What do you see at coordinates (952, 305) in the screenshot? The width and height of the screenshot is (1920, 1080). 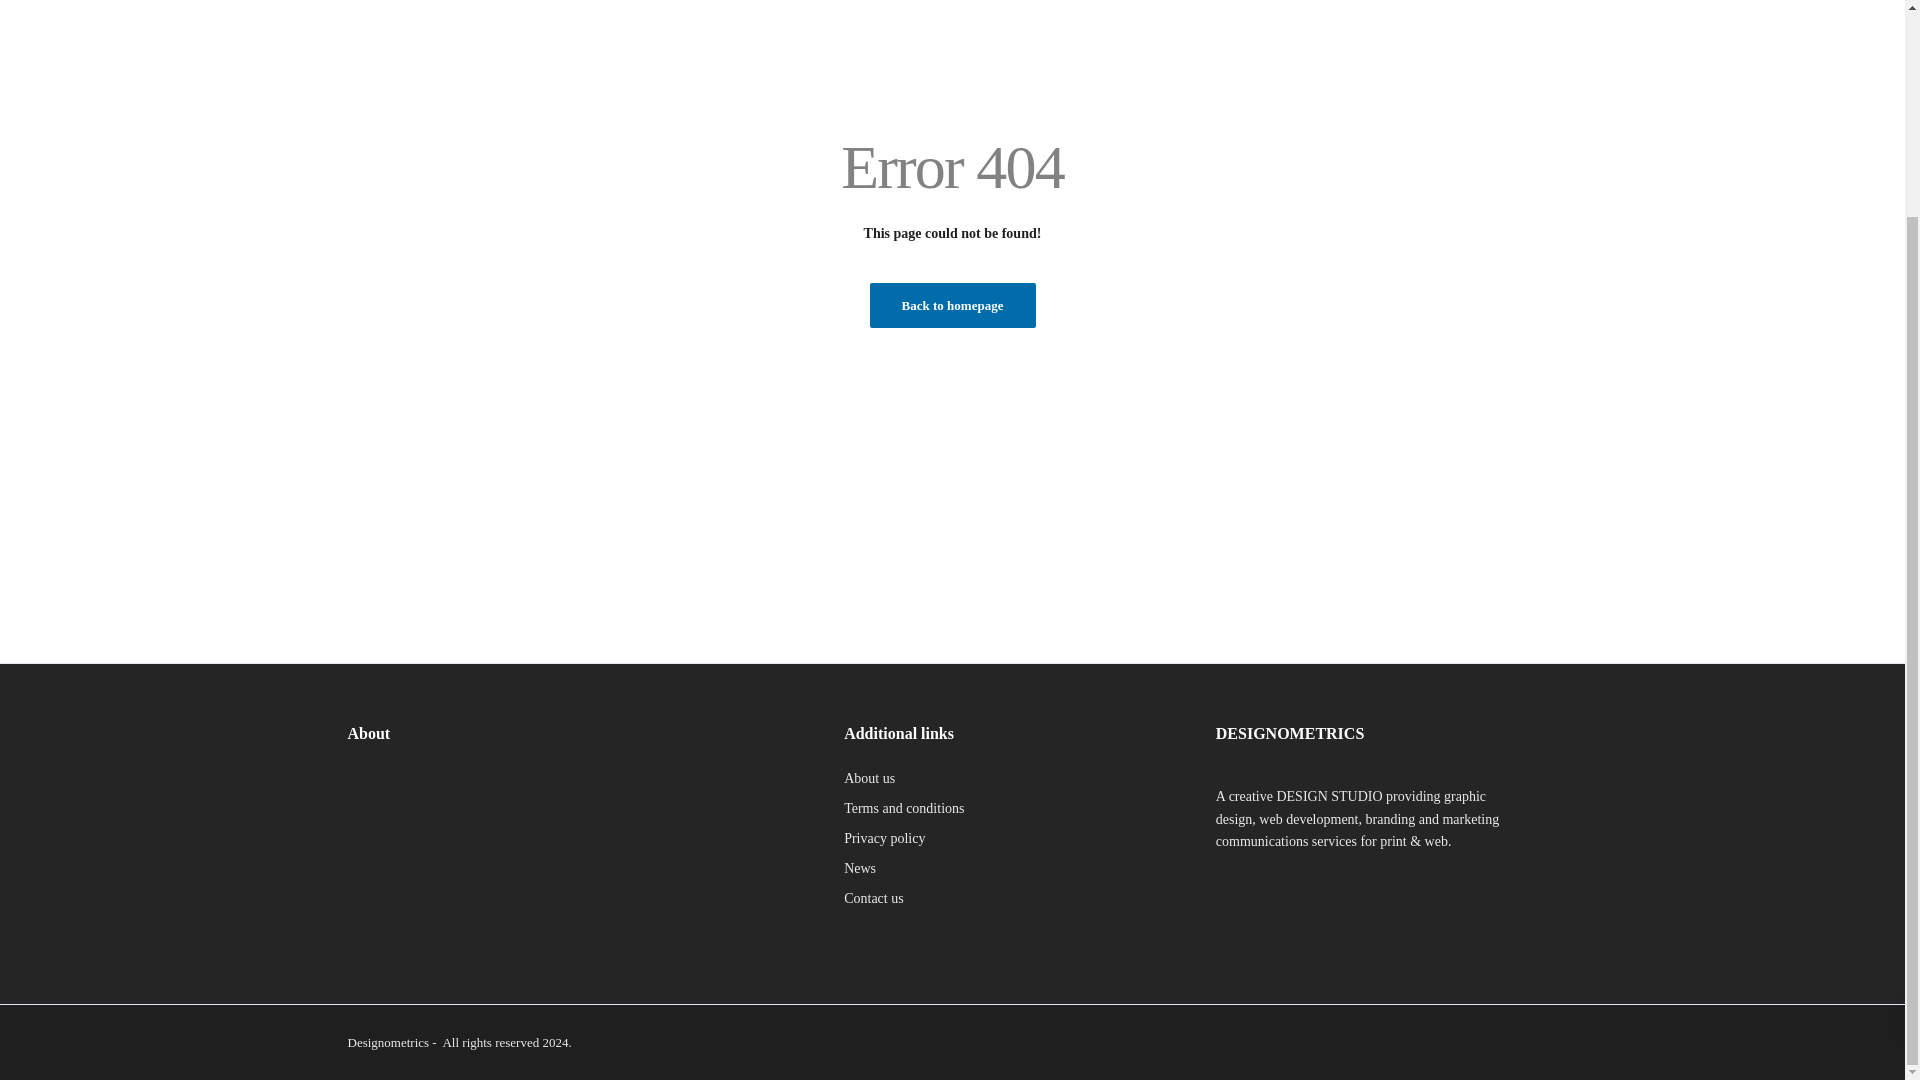 I see `Back to homepage` at bounding box center [952, 305].